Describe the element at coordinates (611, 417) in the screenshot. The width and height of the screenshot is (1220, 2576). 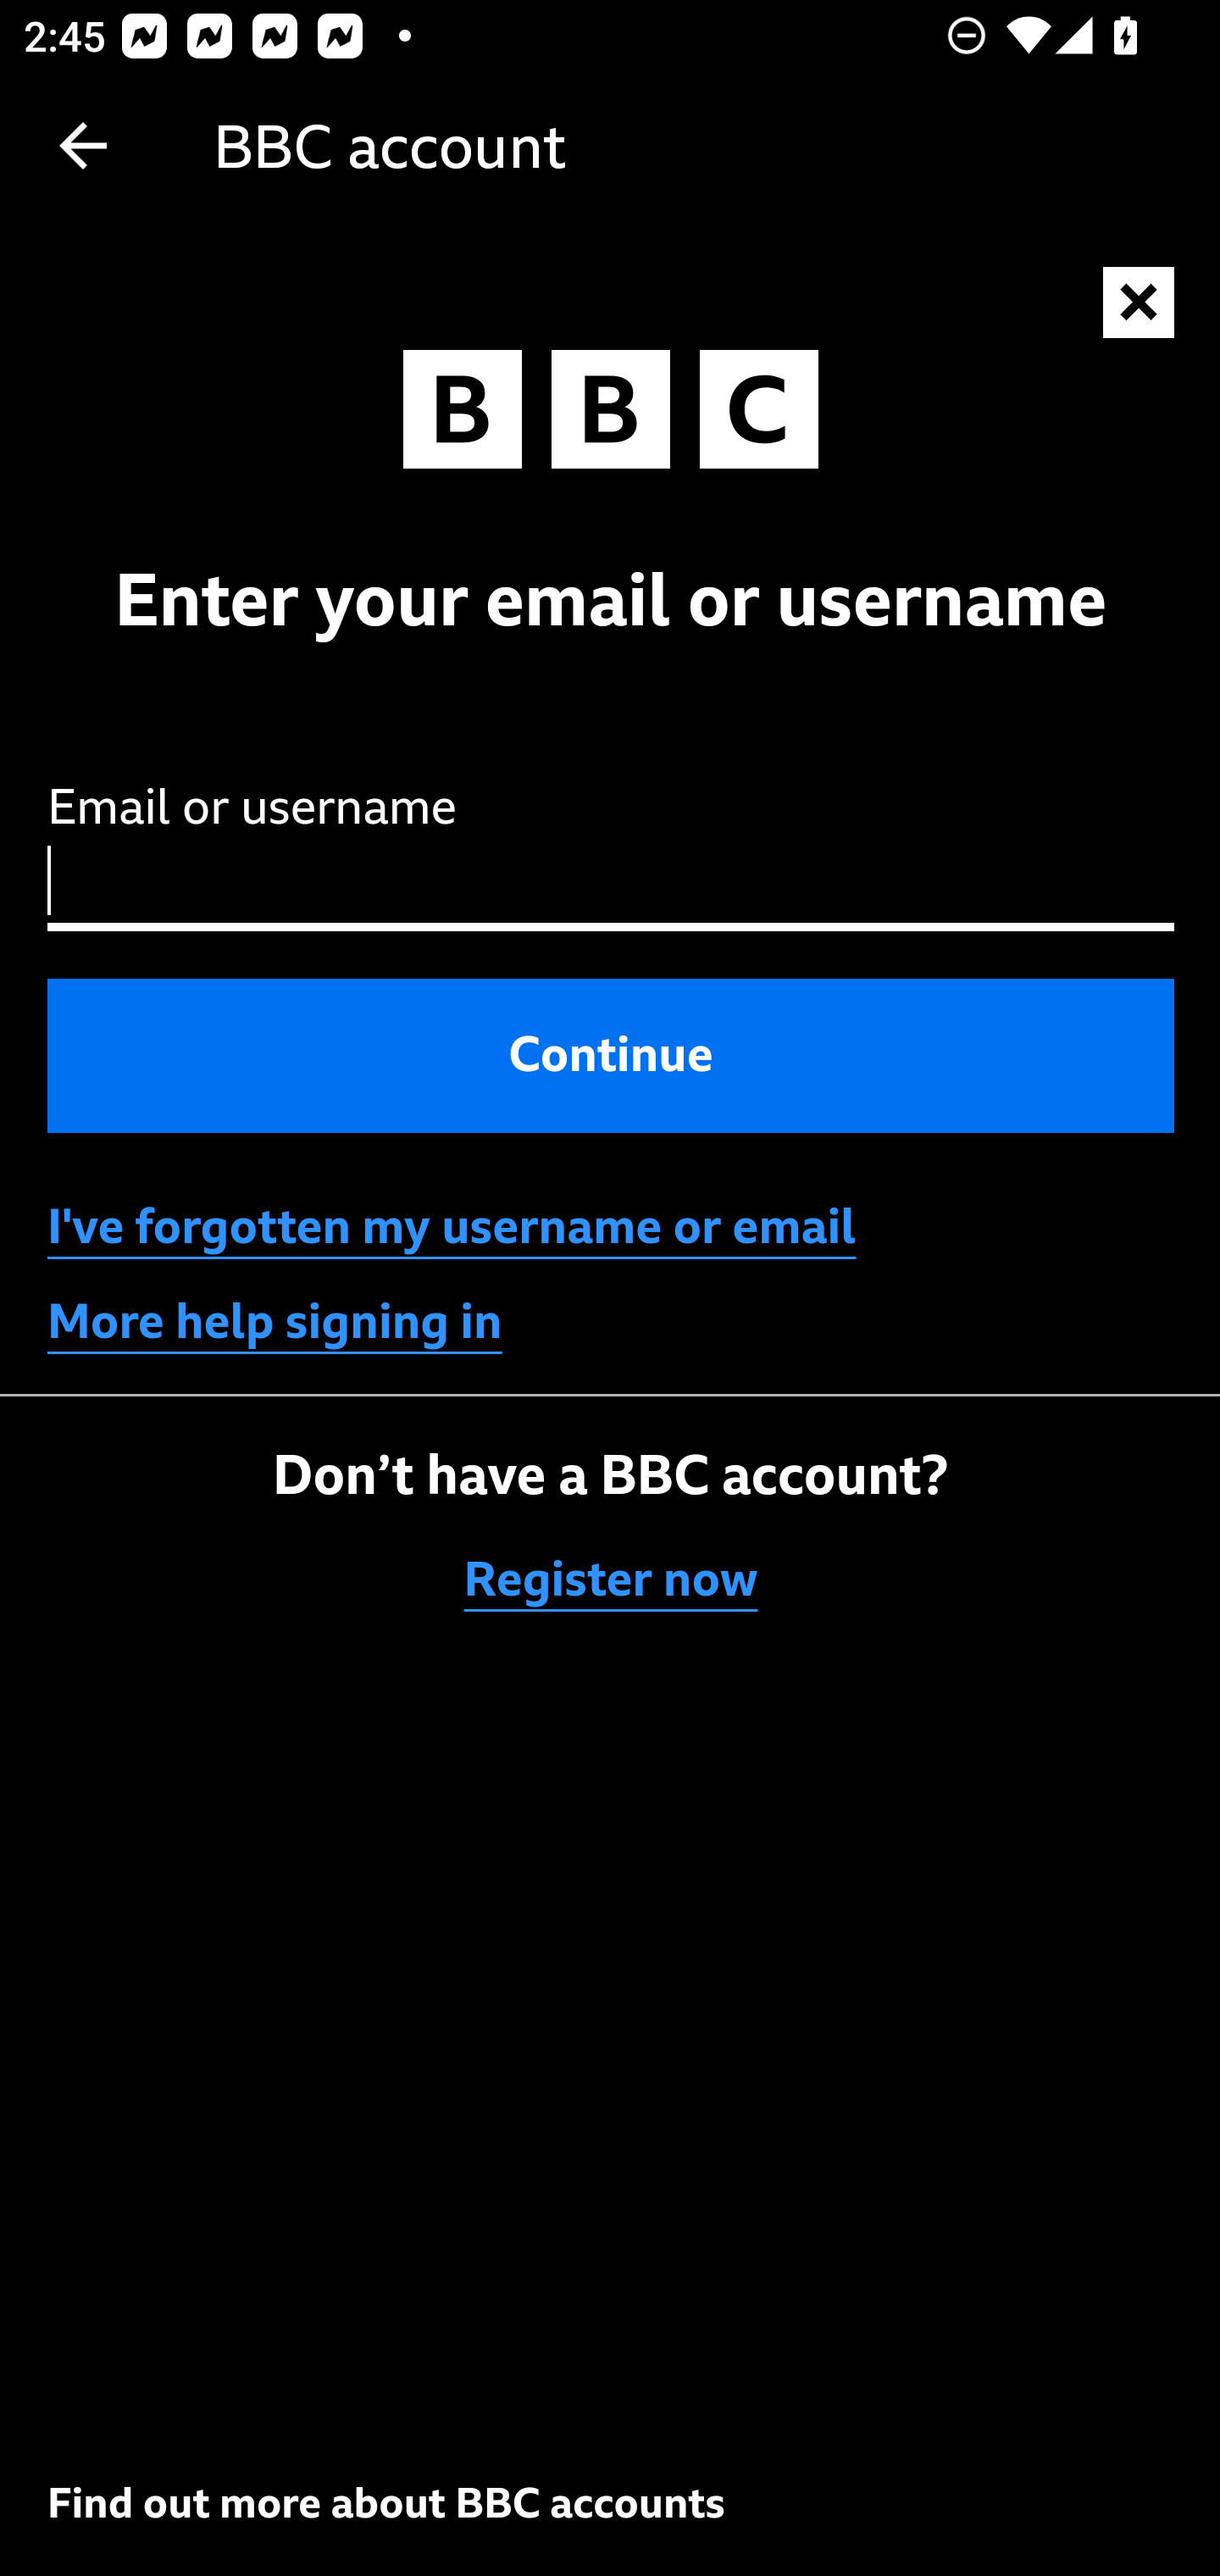
I see `Go to the BBC Homepage` at that location.